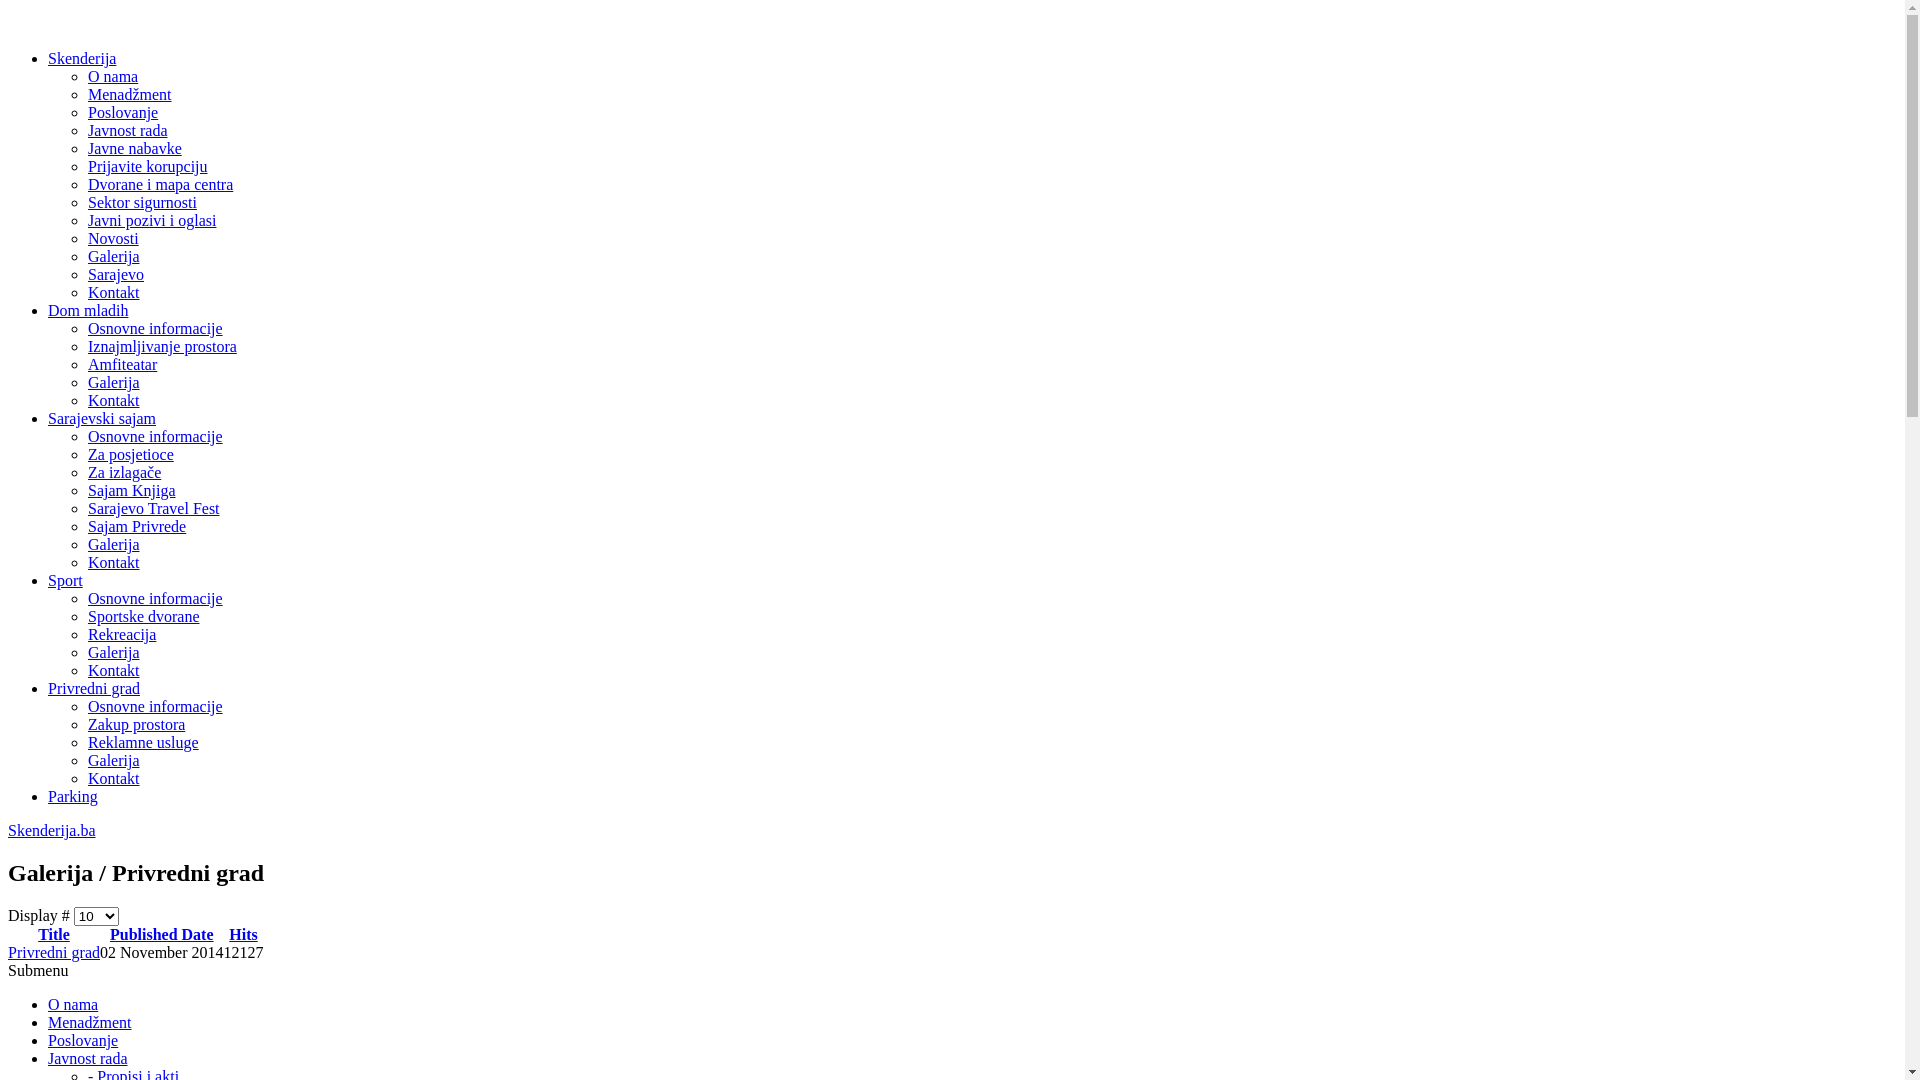 Image resolution: width=1920 pixels, height=1080 pixels. I want to click on Galerija, so click(114, 256).